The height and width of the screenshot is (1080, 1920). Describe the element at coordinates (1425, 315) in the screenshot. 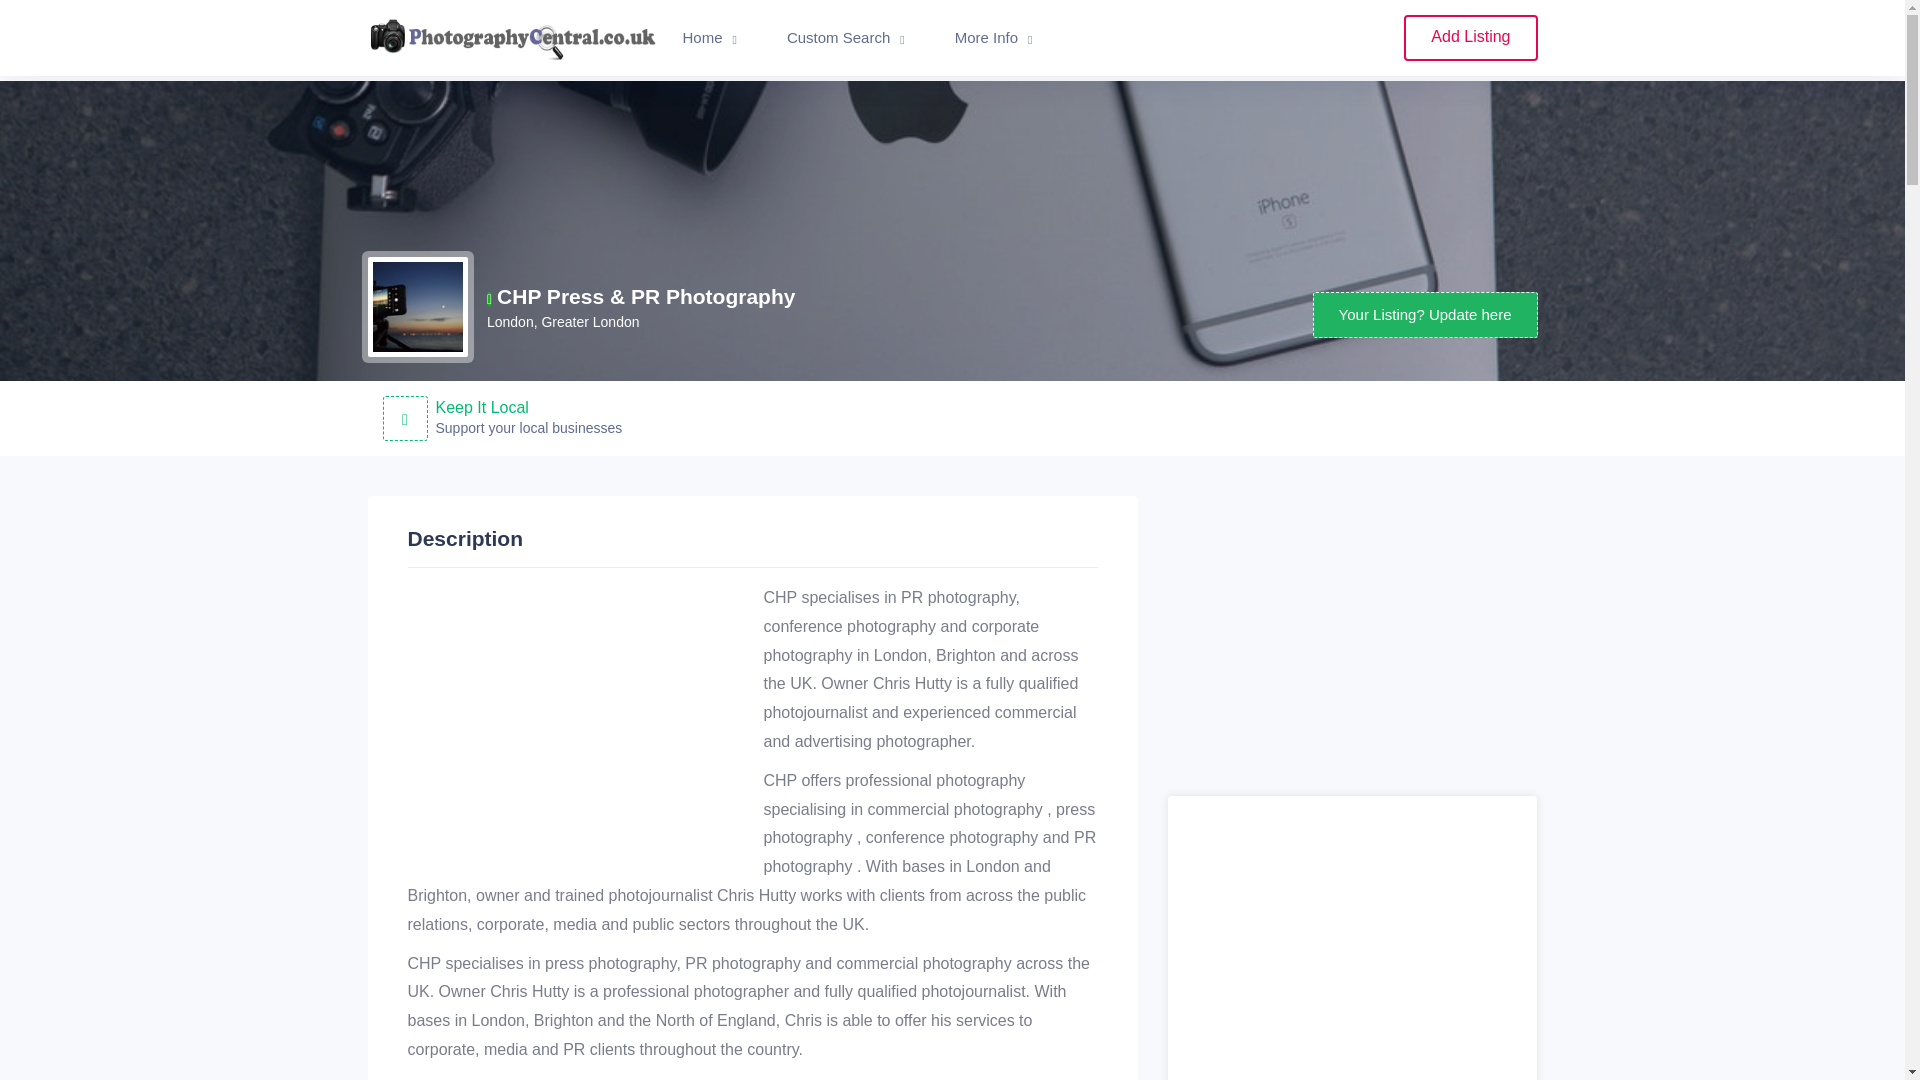

I see `Your Listing? Update here` at that location.